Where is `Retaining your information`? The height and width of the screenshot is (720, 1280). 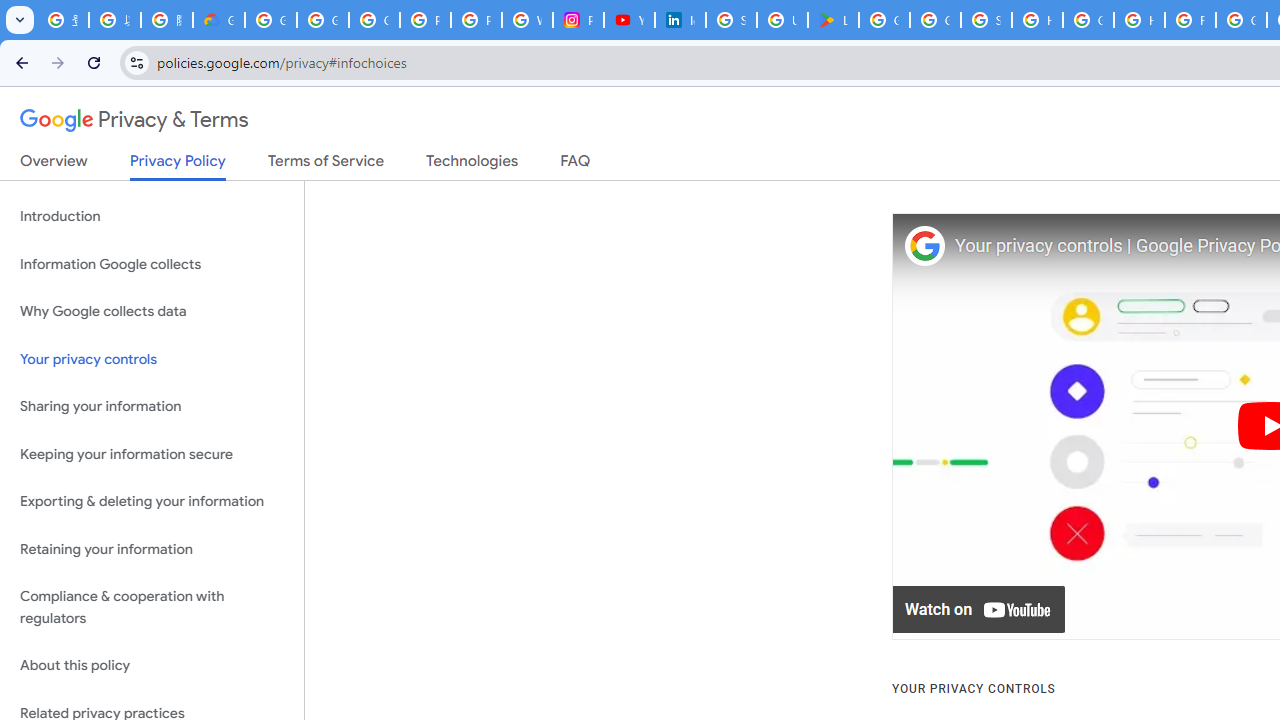 Retaining your information is located at coordinates (152, 548).